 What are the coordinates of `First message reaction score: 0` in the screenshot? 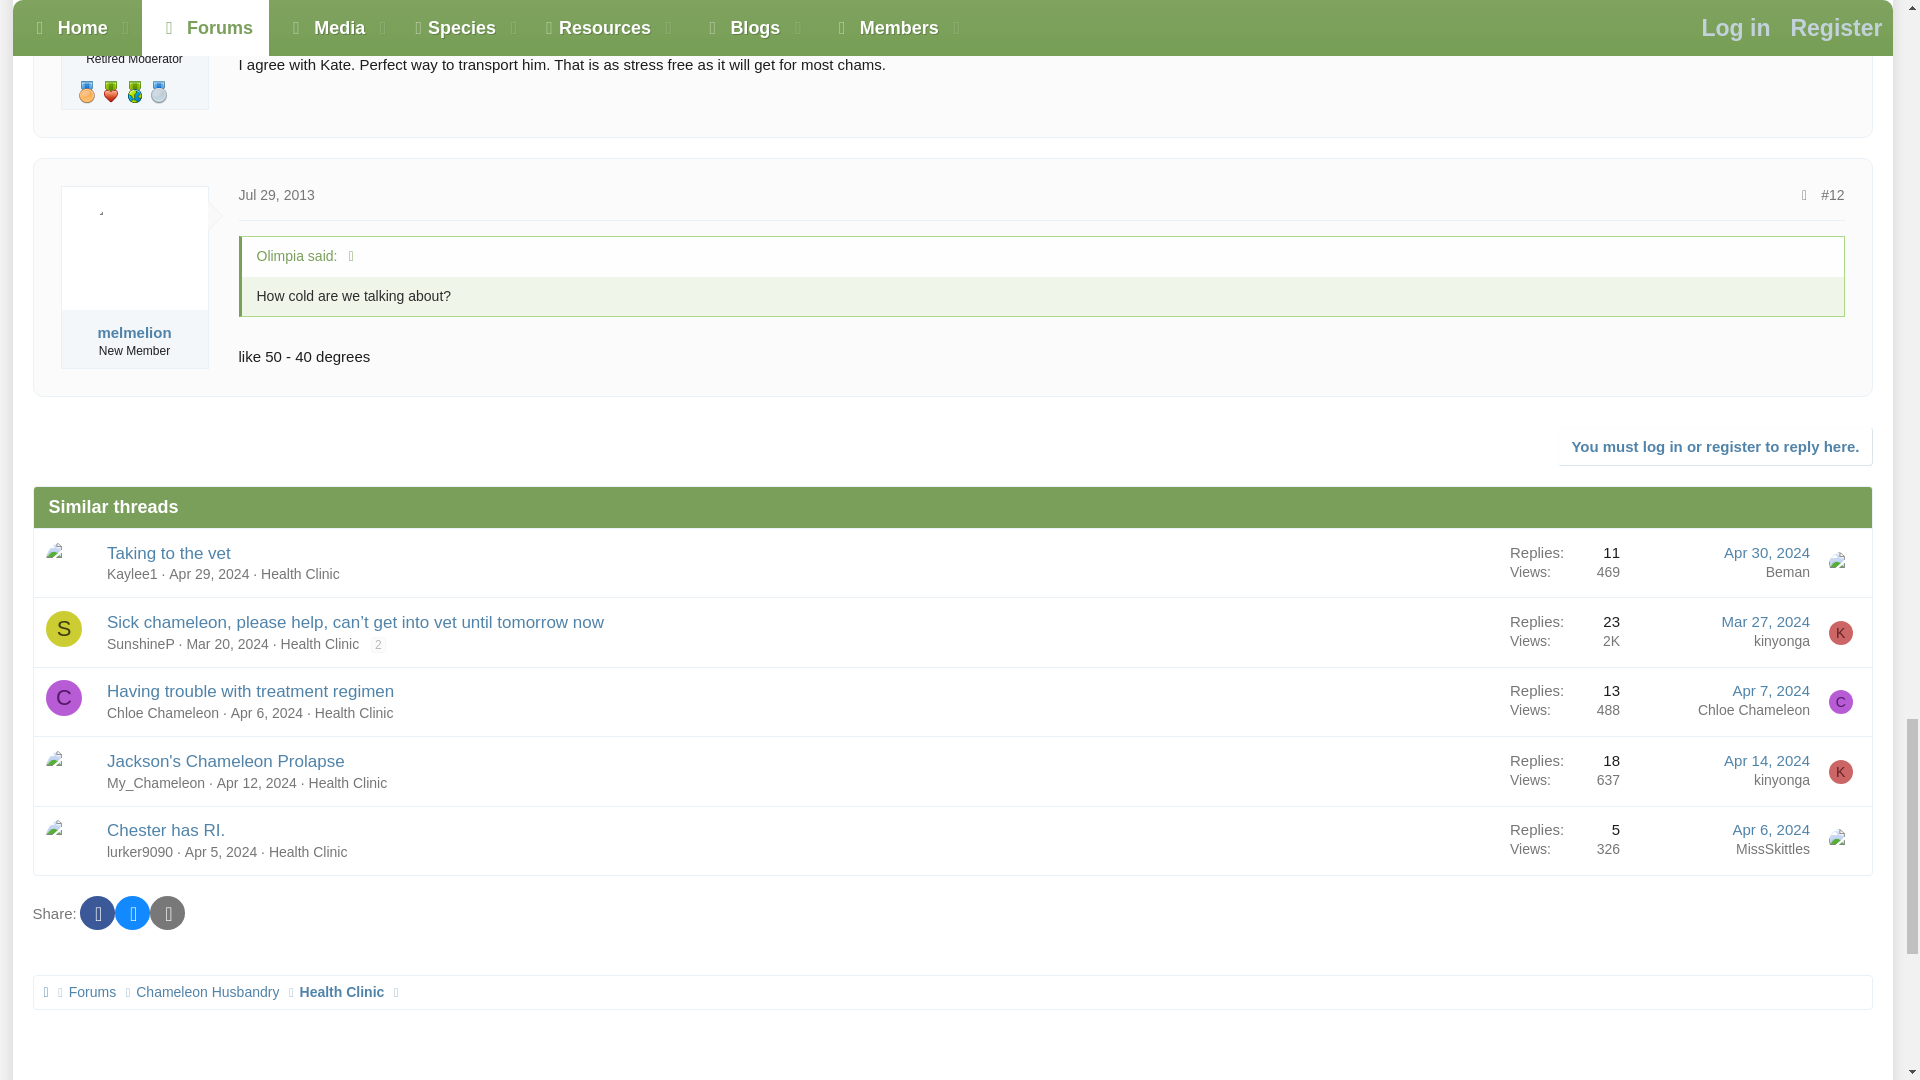 It's located at (1565, 563).